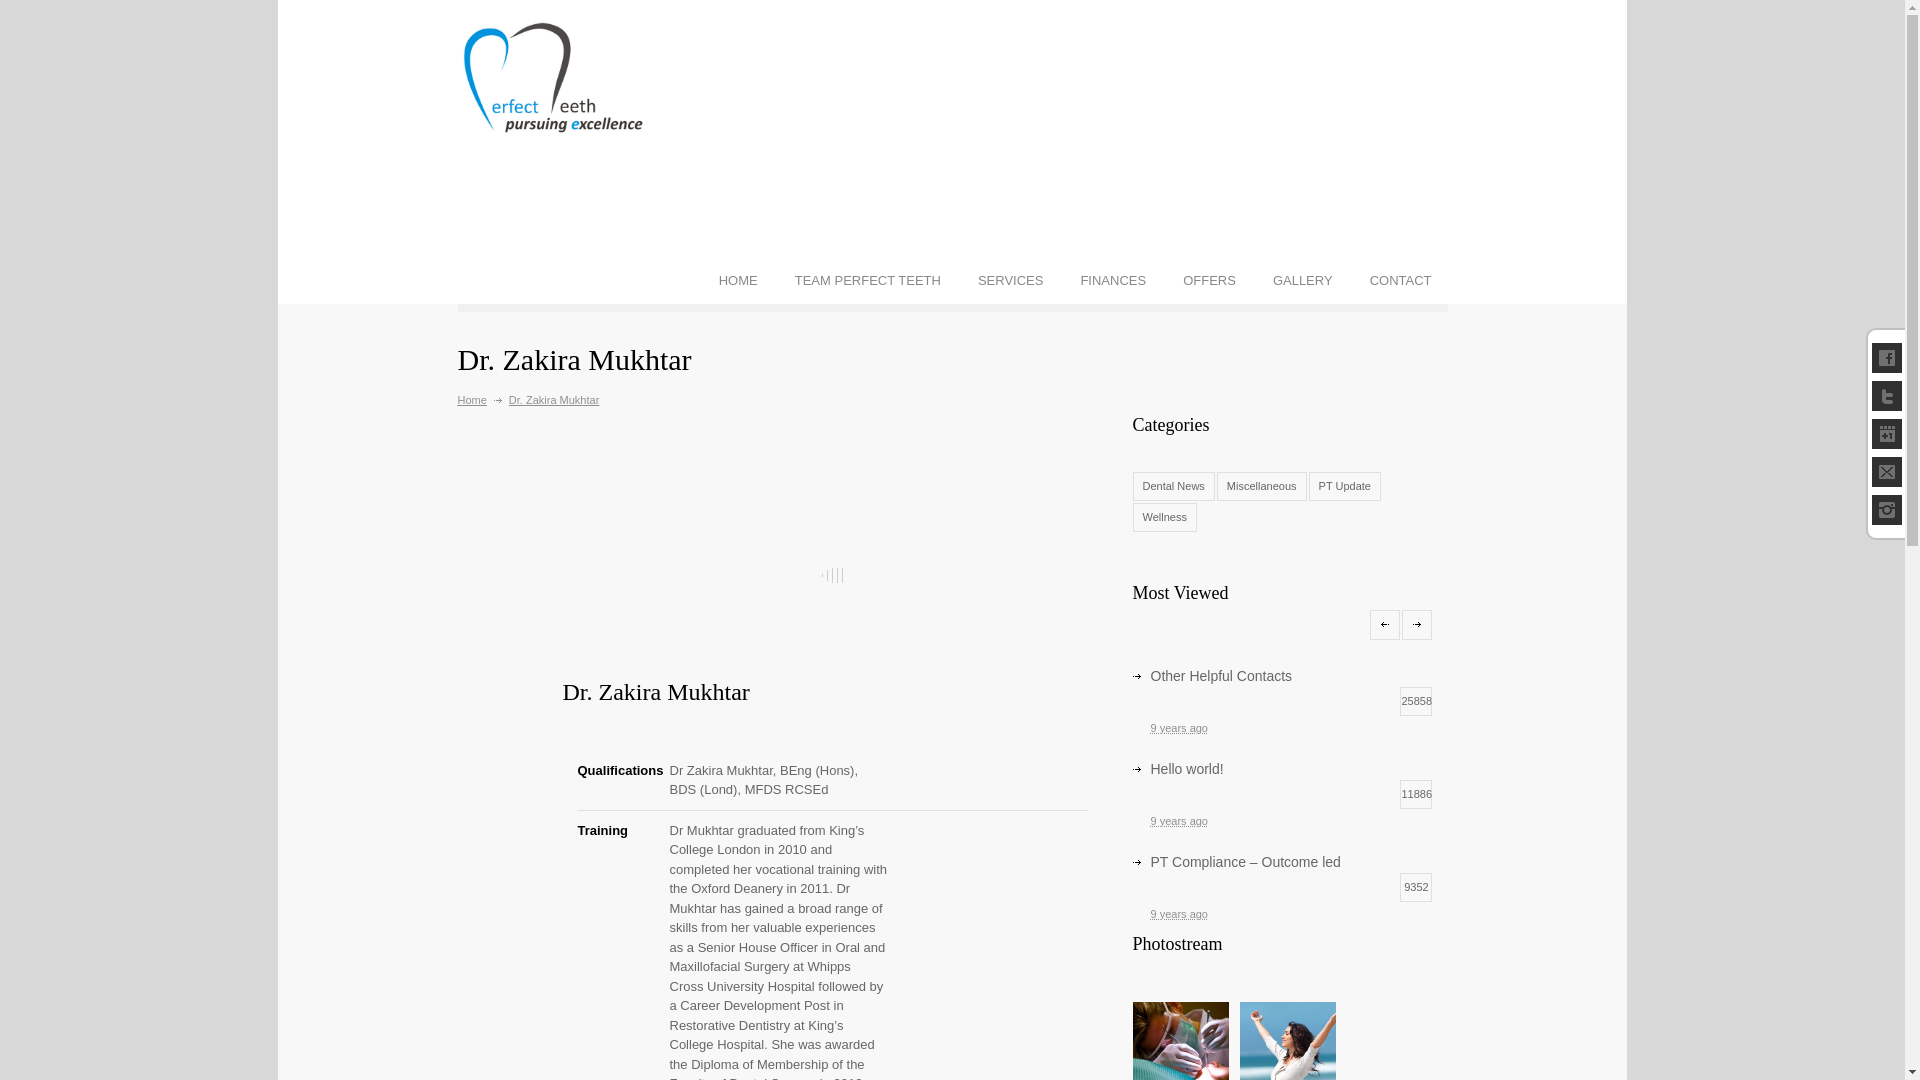 The image size is (1920, 1080). I want to click on FINANCES, so click(1112, 280).